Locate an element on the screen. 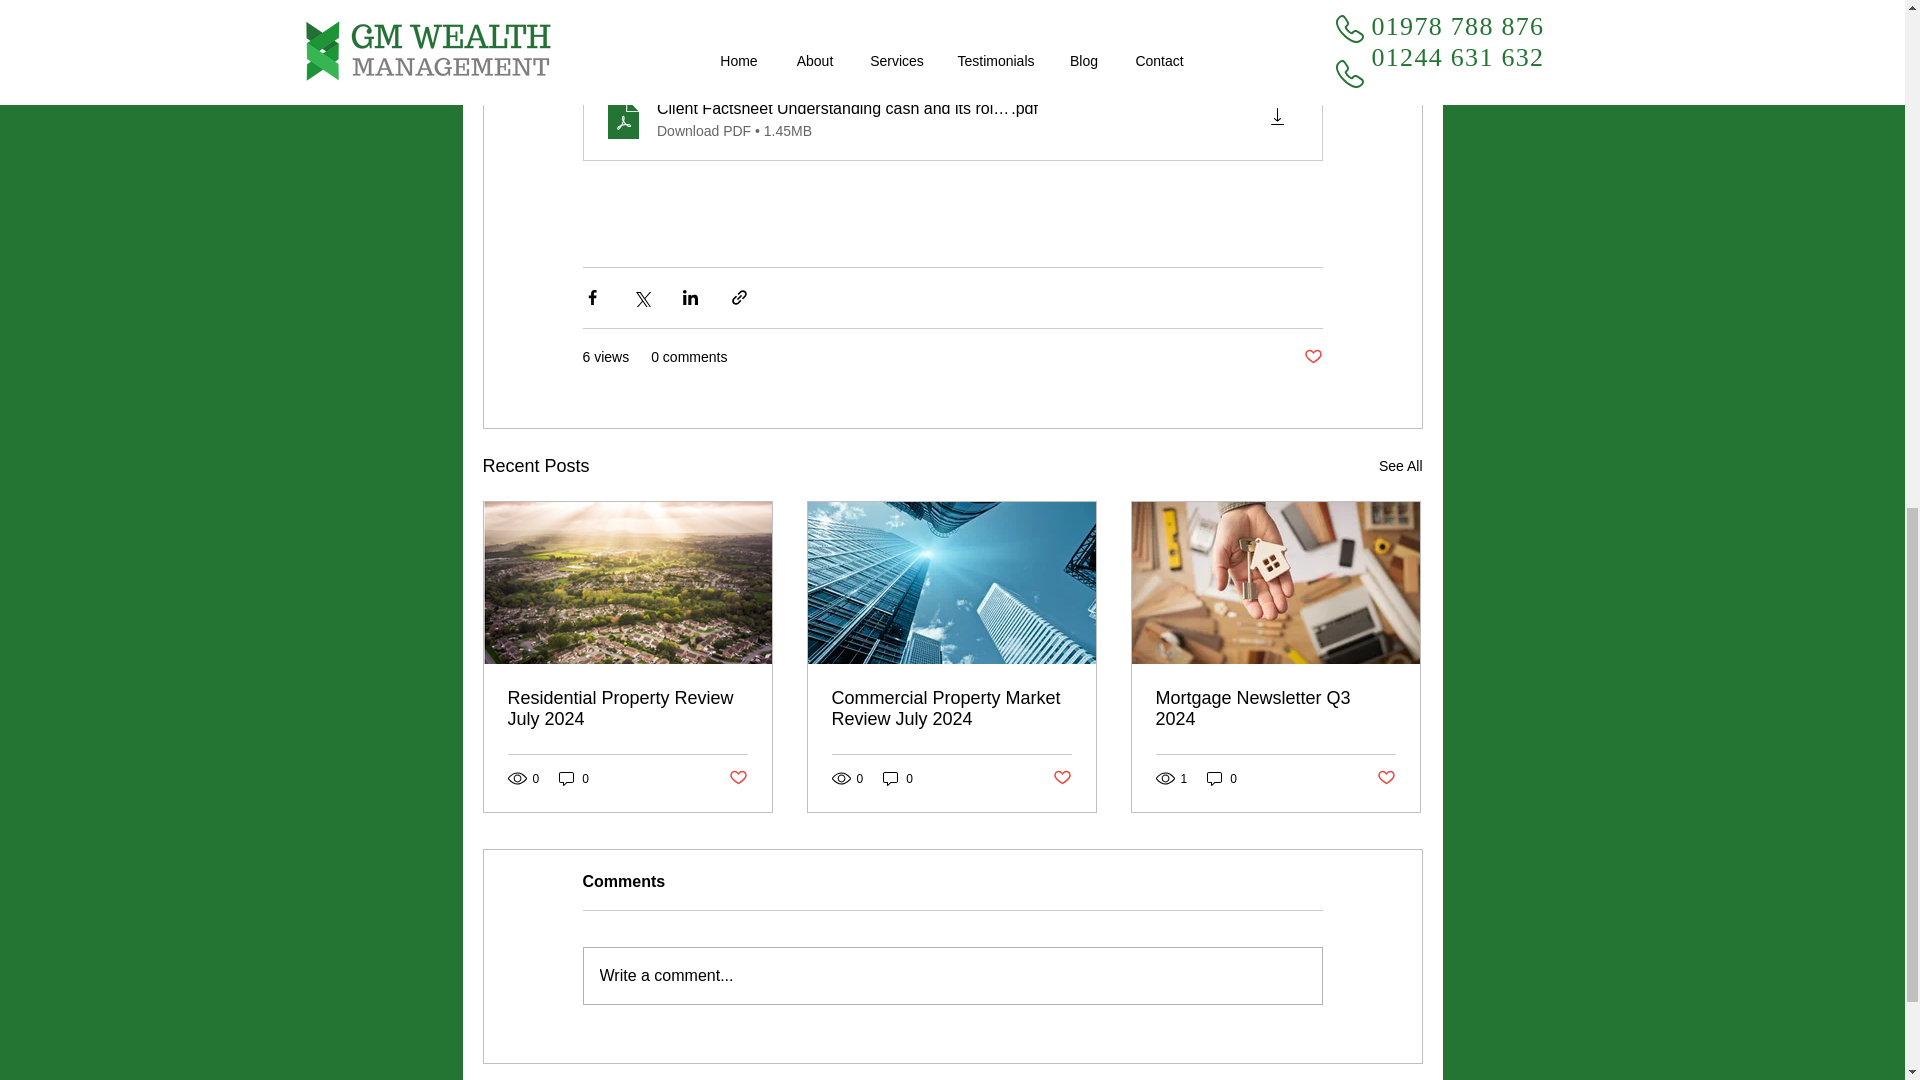 This screenshot has width=1920, height=1080. 0 is located at coordinates (1222, 778).